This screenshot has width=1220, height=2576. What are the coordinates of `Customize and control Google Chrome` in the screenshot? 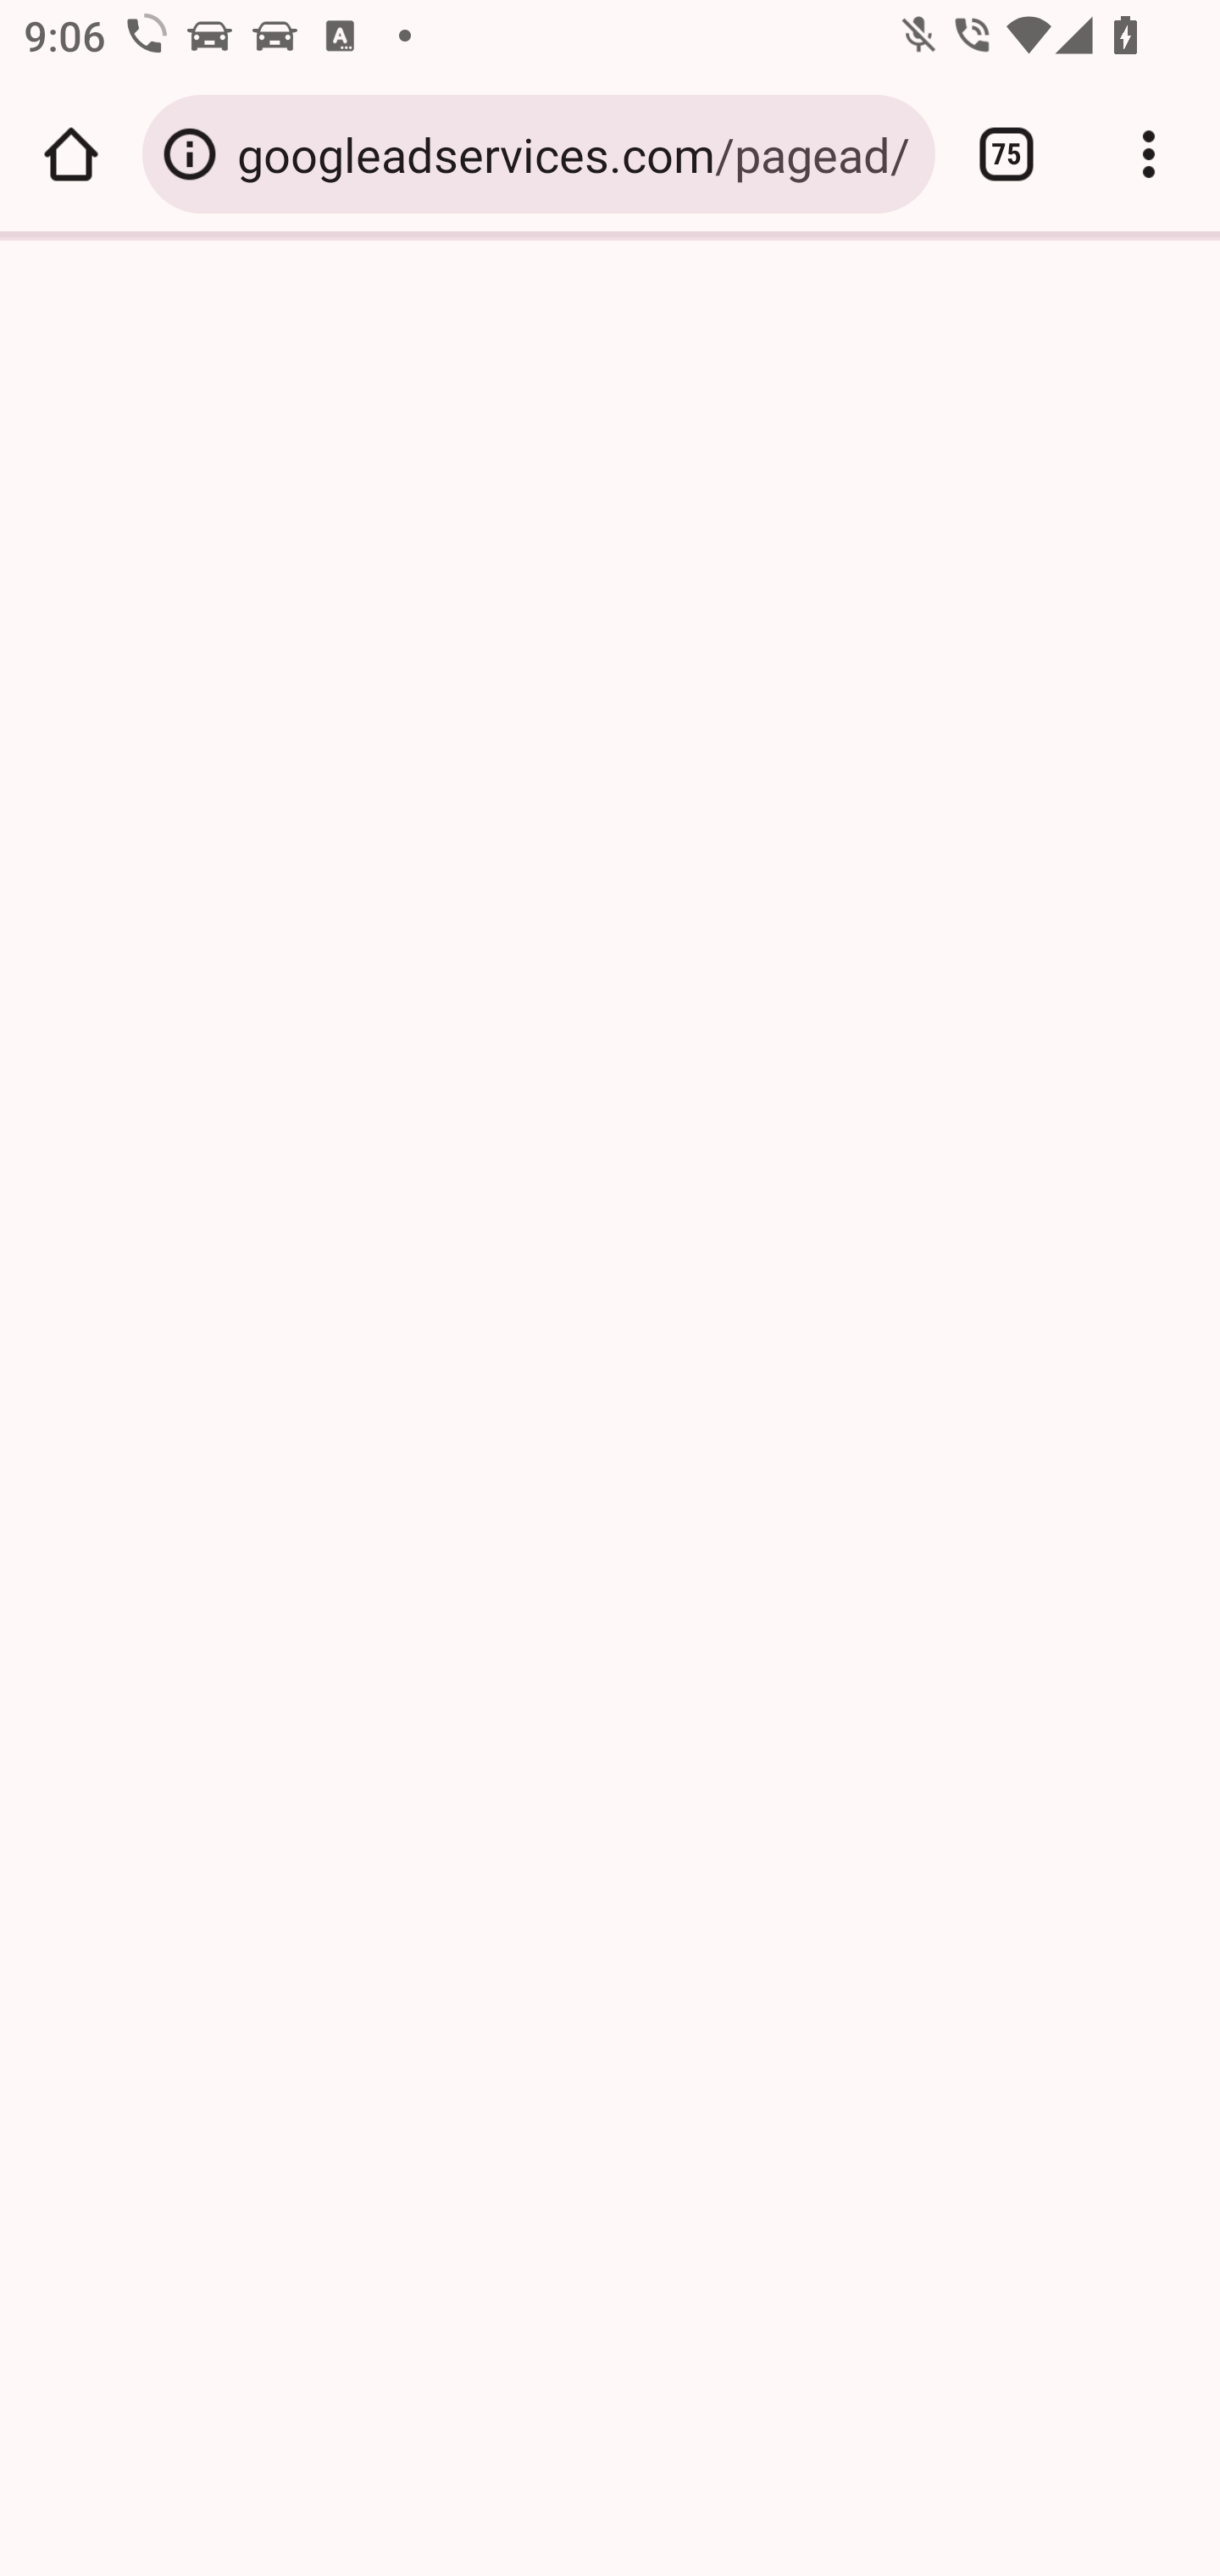 It's located at (1149, 154).